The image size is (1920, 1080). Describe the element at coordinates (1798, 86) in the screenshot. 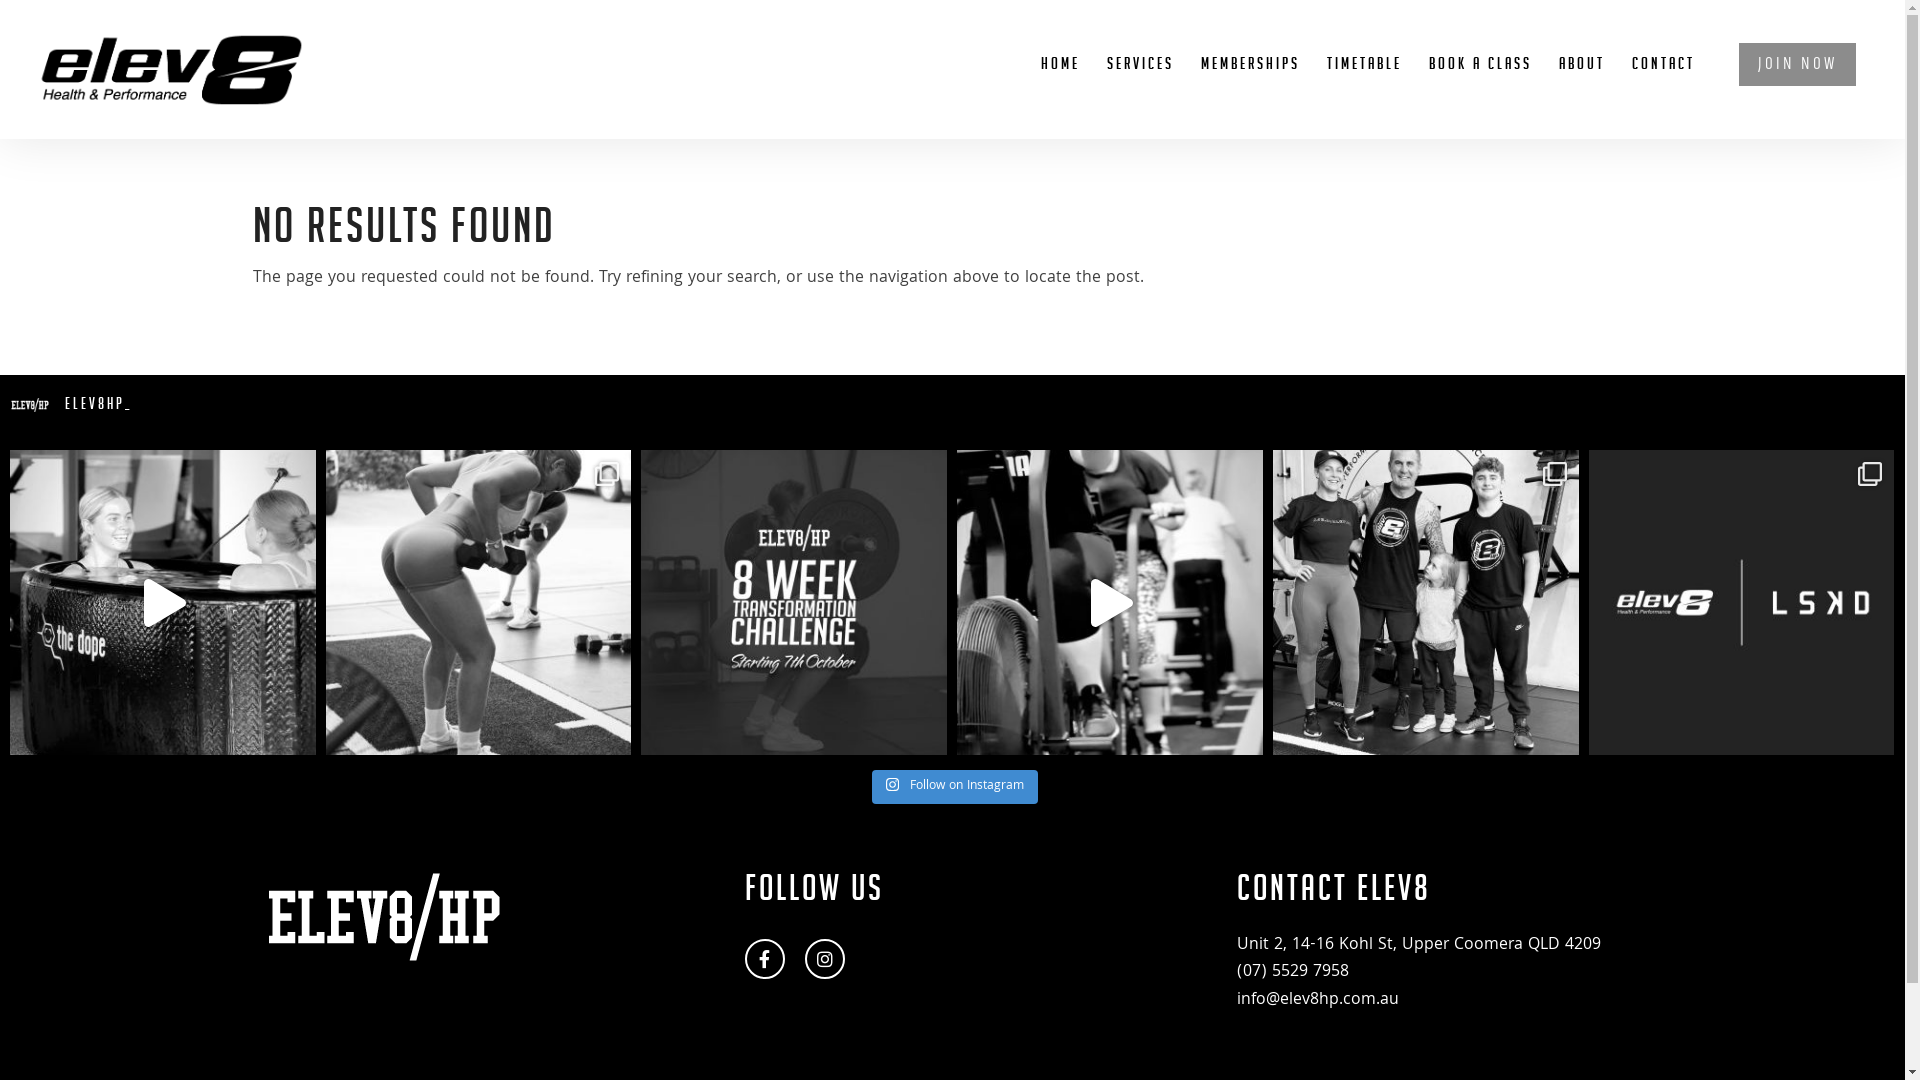

I see `JOIN NOW` at that location.